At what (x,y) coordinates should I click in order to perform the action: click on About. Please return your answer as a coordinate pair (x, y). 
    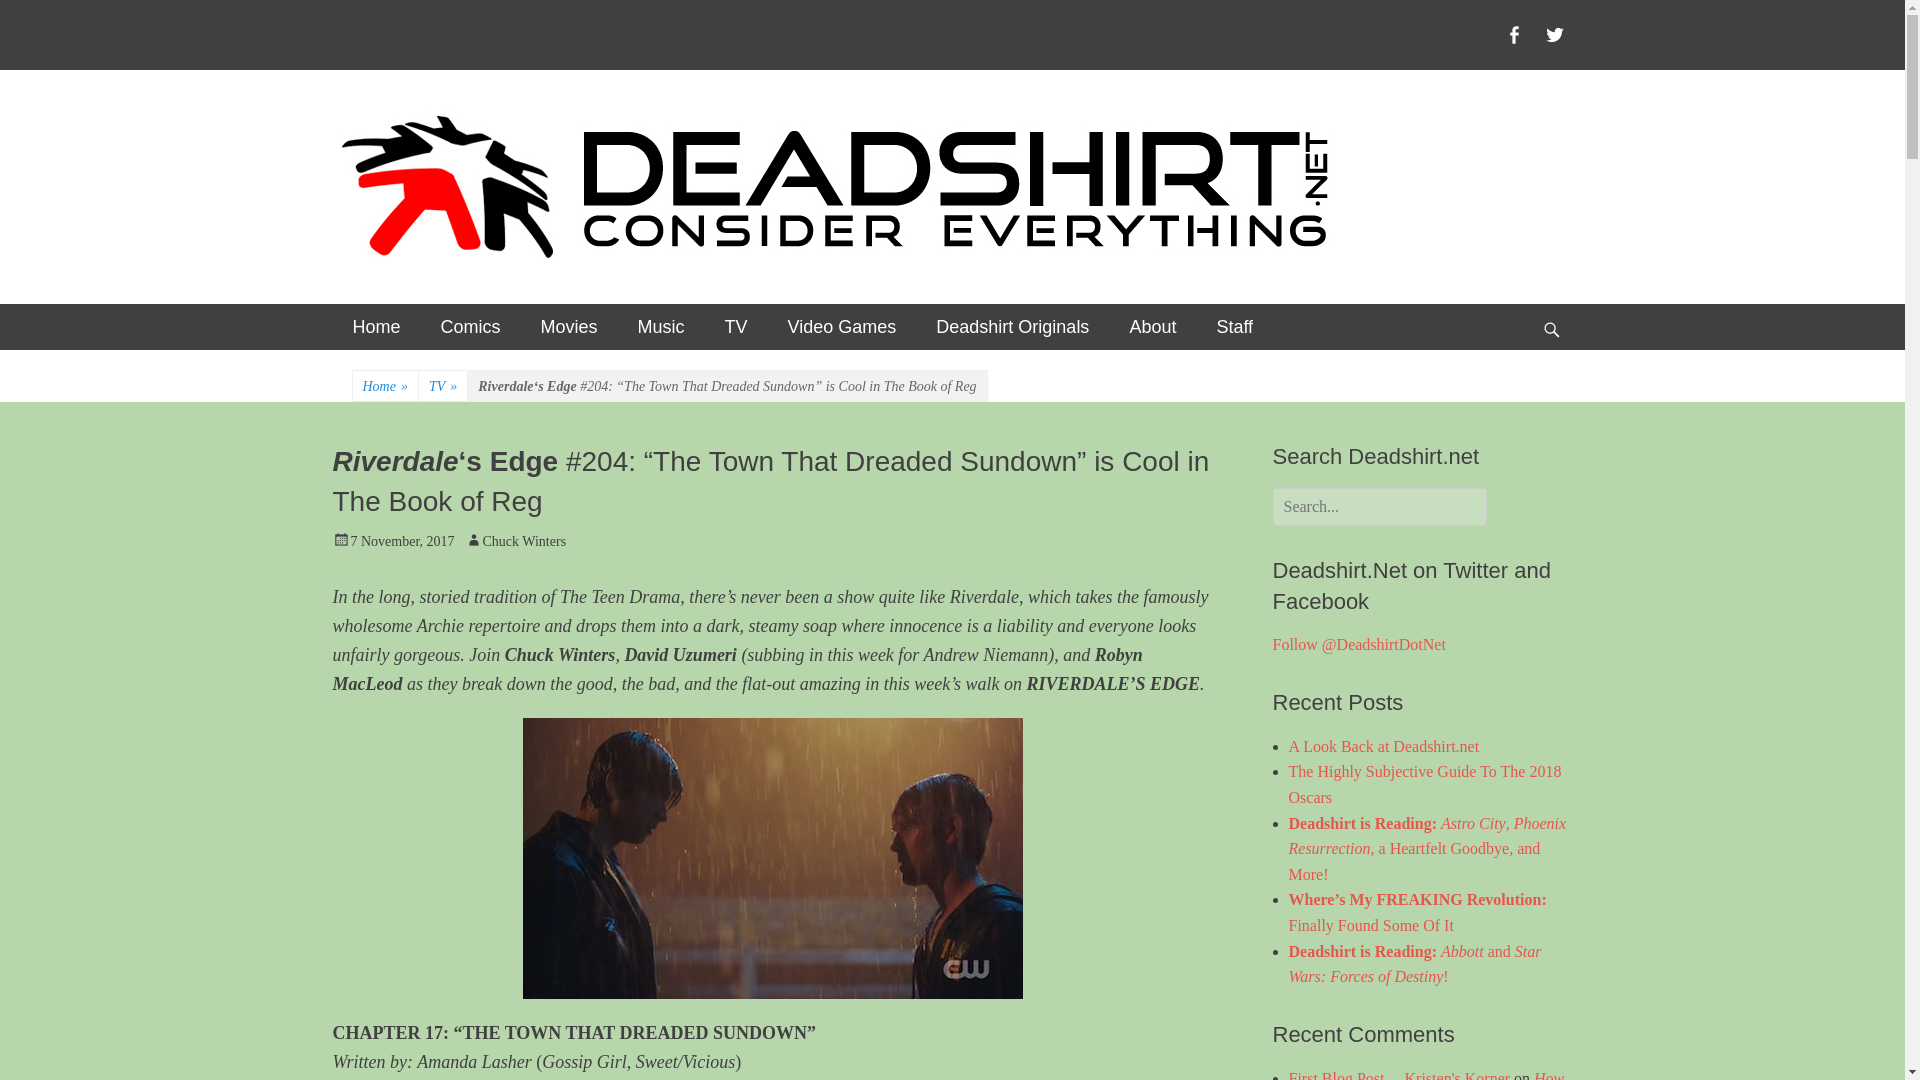
    Looking at the image, I should click on (1152, 326).